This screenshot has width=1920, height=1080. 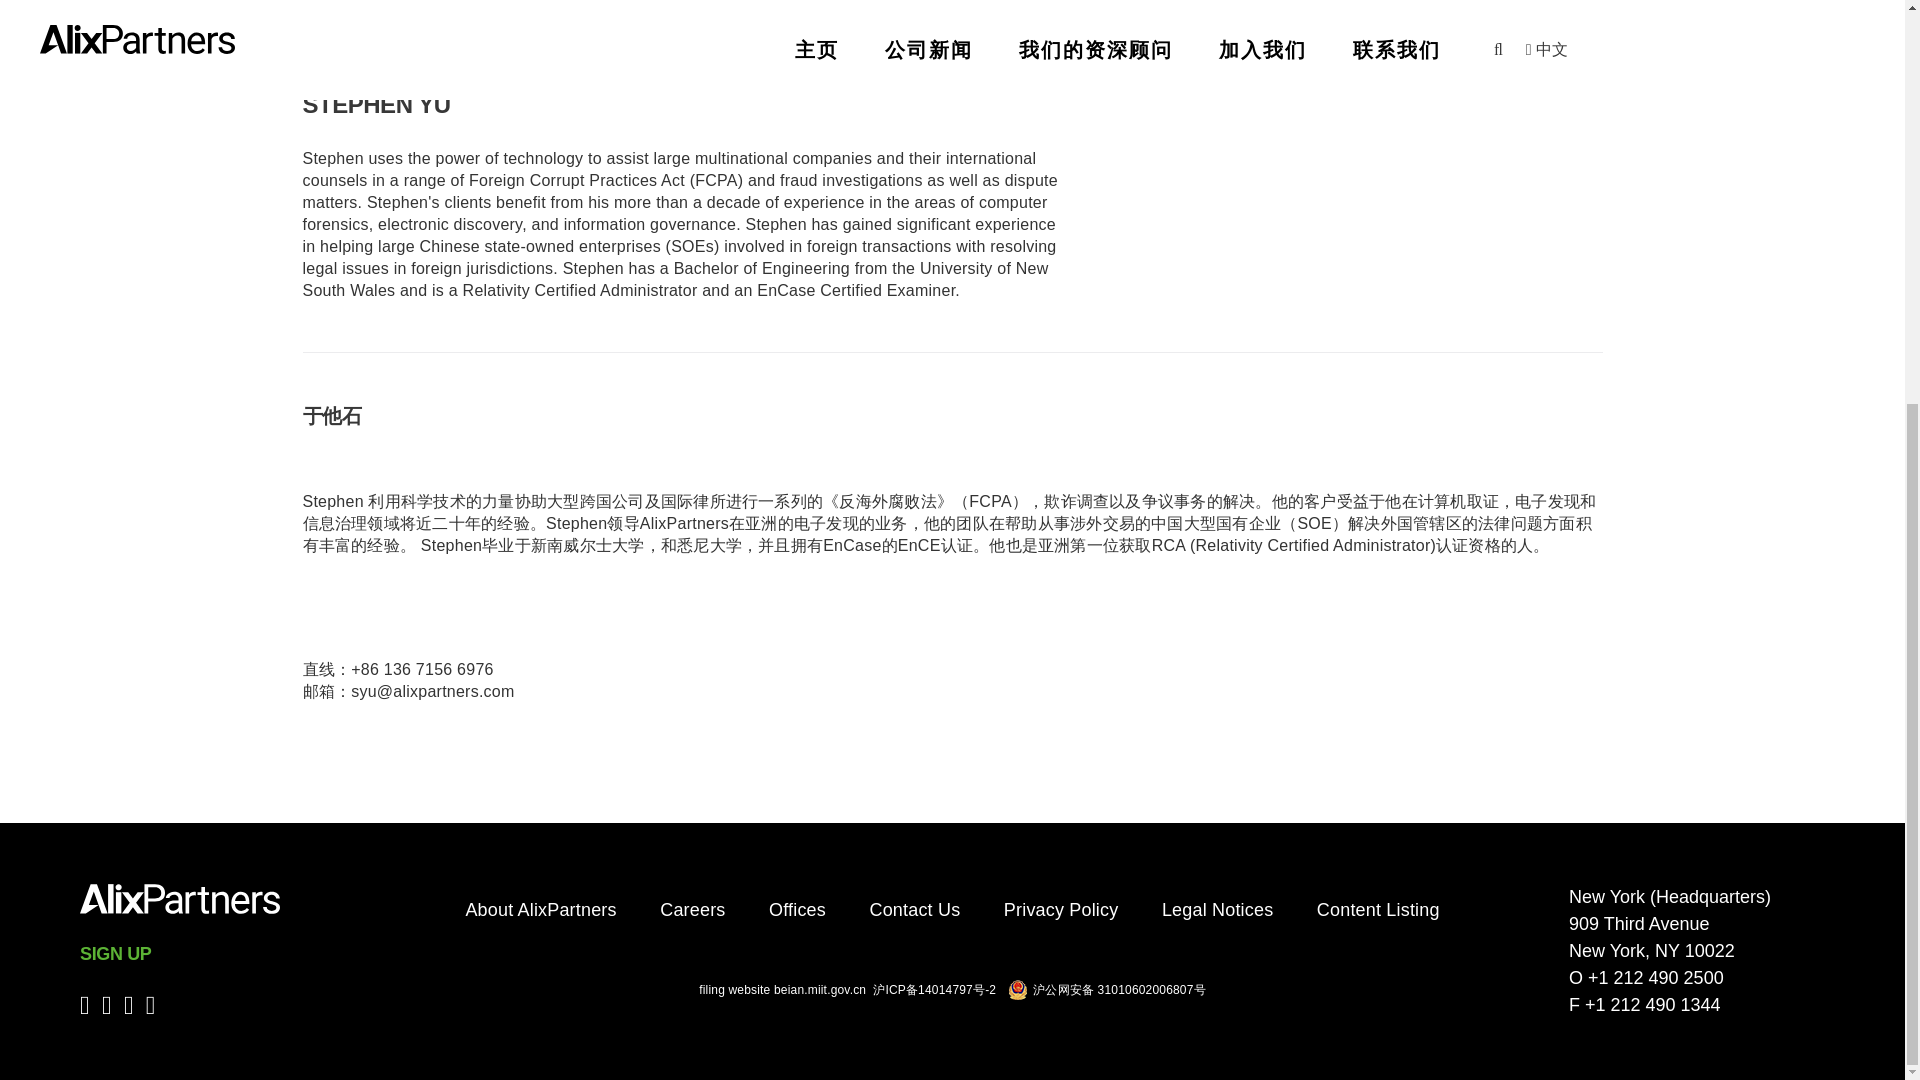 What do you see at coordinates (129, 1006) in the screenshot?
I see `Visit us on Twitter!` at bounding box center [129, 1006].